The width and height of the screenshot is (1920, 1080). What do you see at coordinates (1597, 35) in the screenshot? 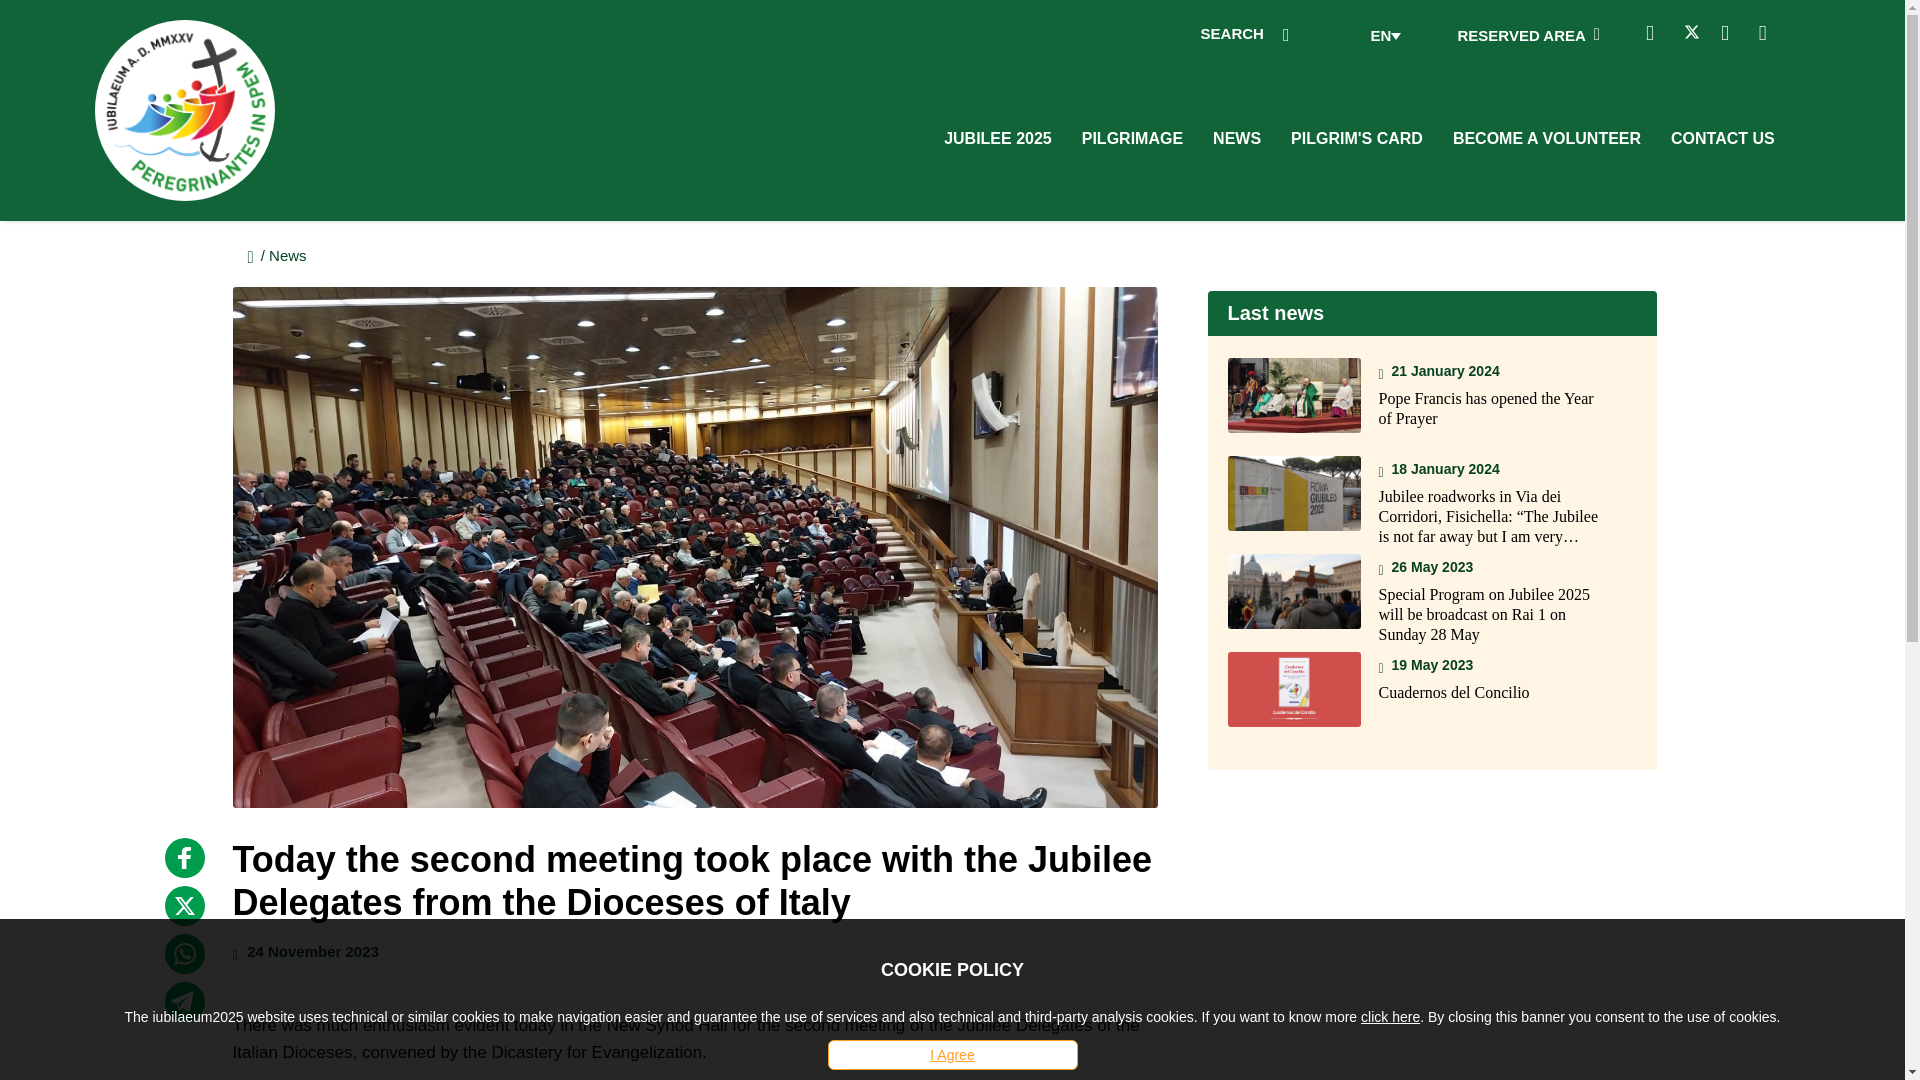
I see `Search` at bounding box center [1597, 35].